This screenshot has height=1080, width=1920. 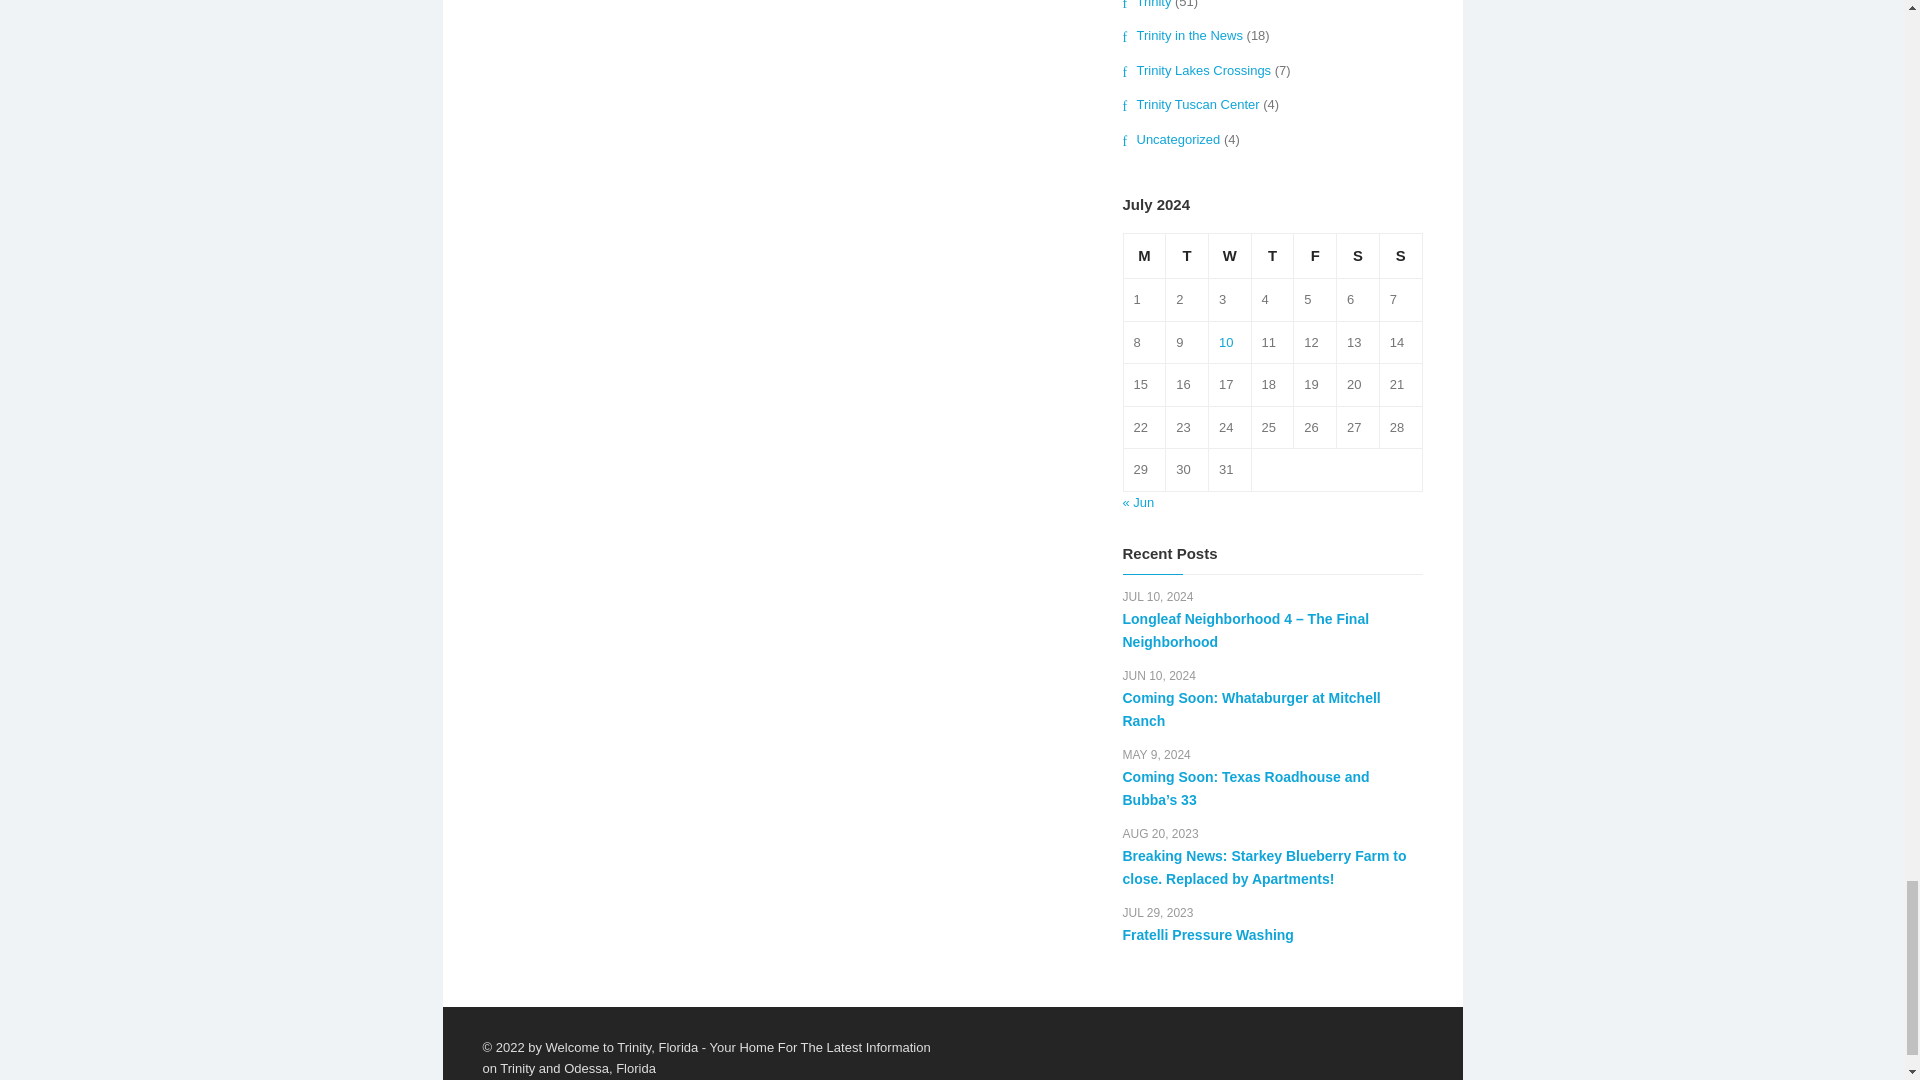 What do you see at coordinates (1229, 256) in the screenshot?
I see `Wednesday` at bounding box center [1229, 256].